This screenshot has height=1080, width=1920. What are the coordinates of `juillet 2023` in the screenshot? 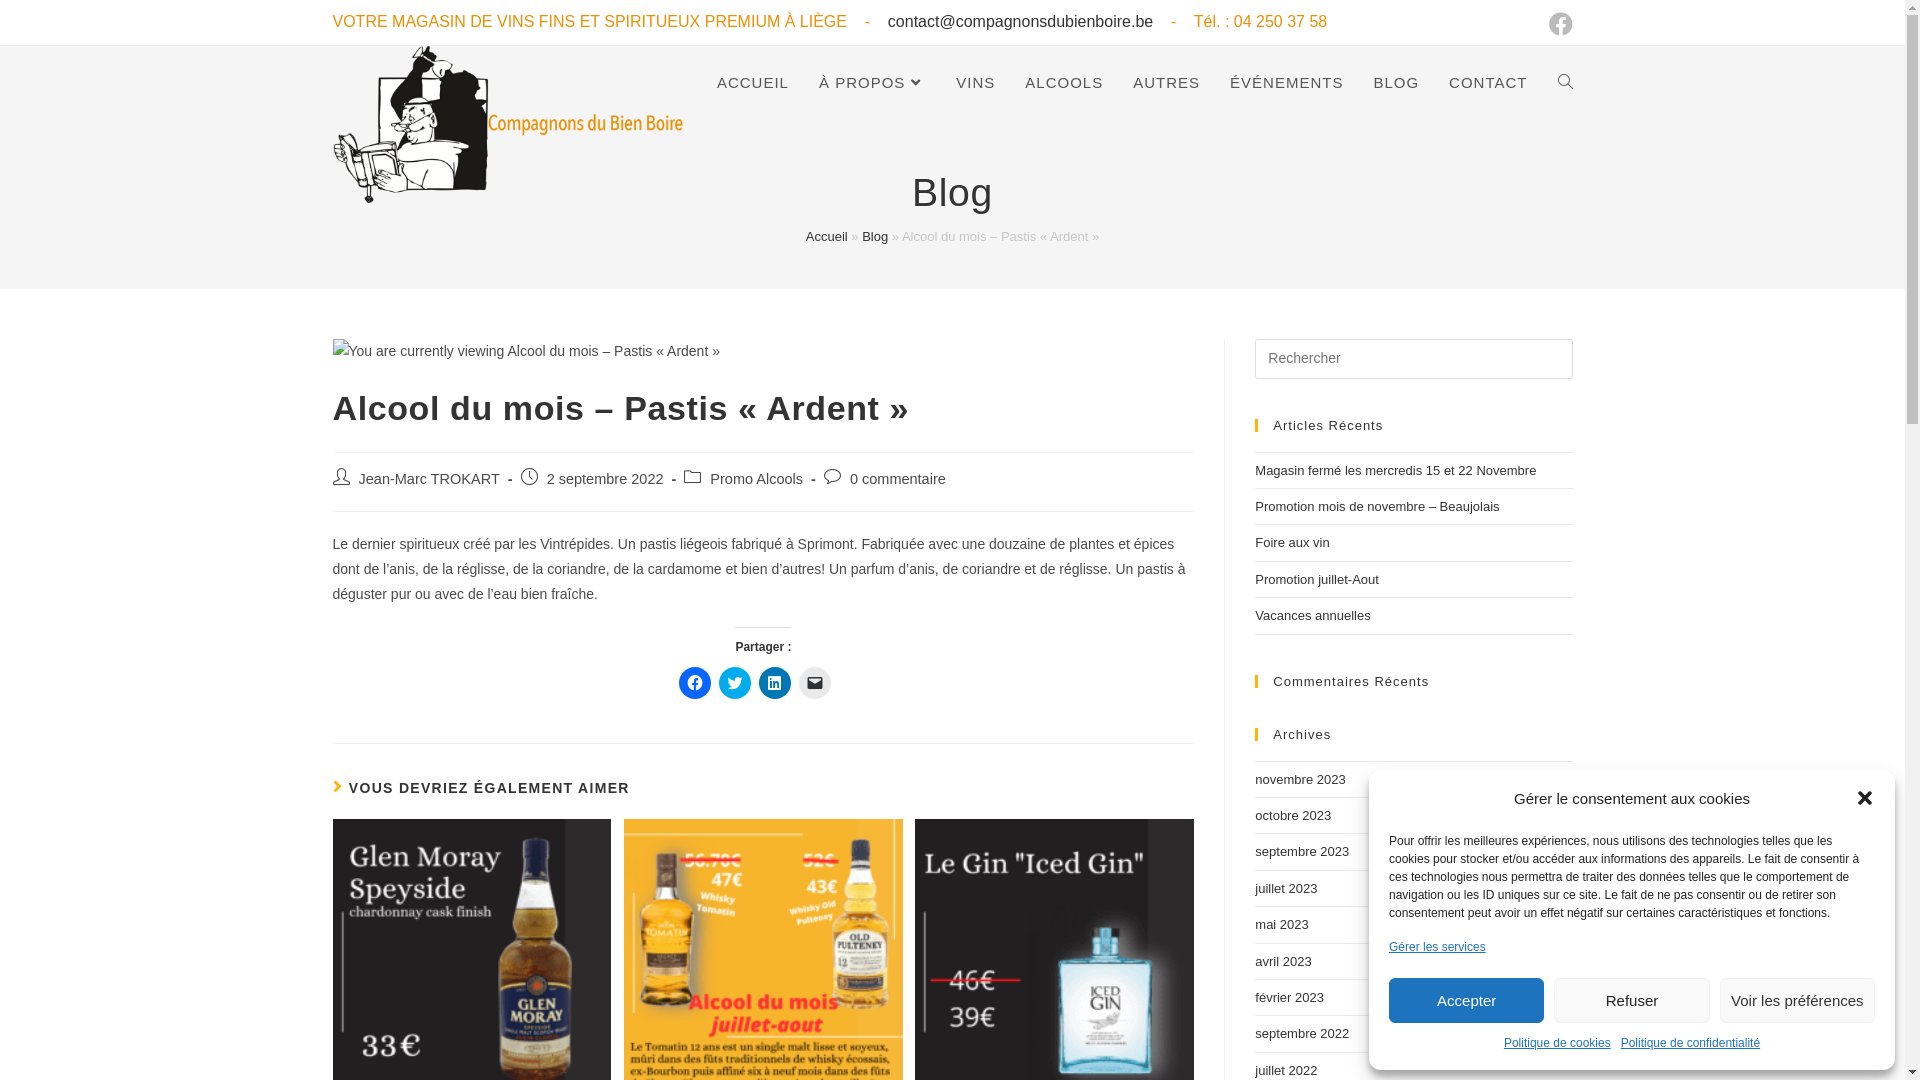 It's located at (1286, 888).